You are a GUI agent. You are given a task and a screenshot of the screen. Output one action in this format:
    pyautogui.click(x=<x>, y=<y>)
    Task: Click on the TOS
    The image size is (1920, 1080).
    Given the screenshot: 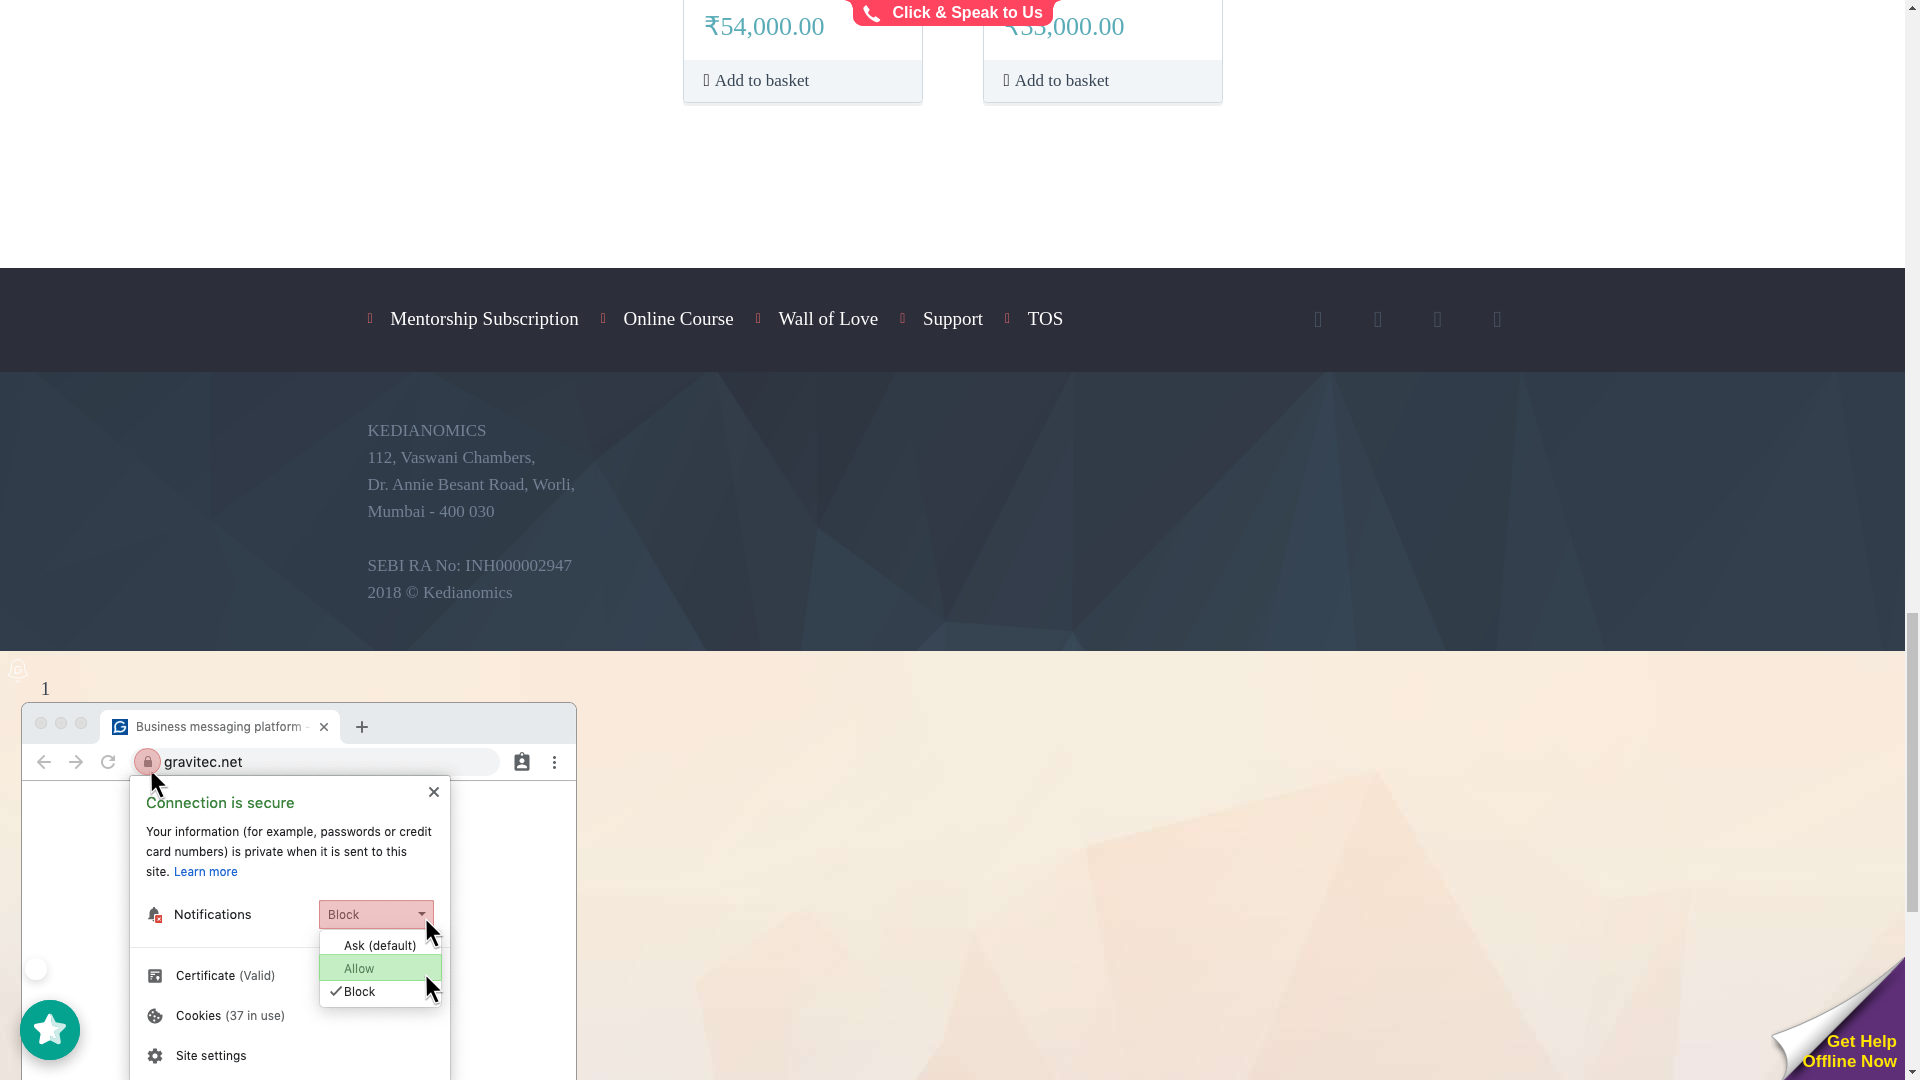 What is the action you would take?
    pyautogui.click(x=1045, y=318)
    